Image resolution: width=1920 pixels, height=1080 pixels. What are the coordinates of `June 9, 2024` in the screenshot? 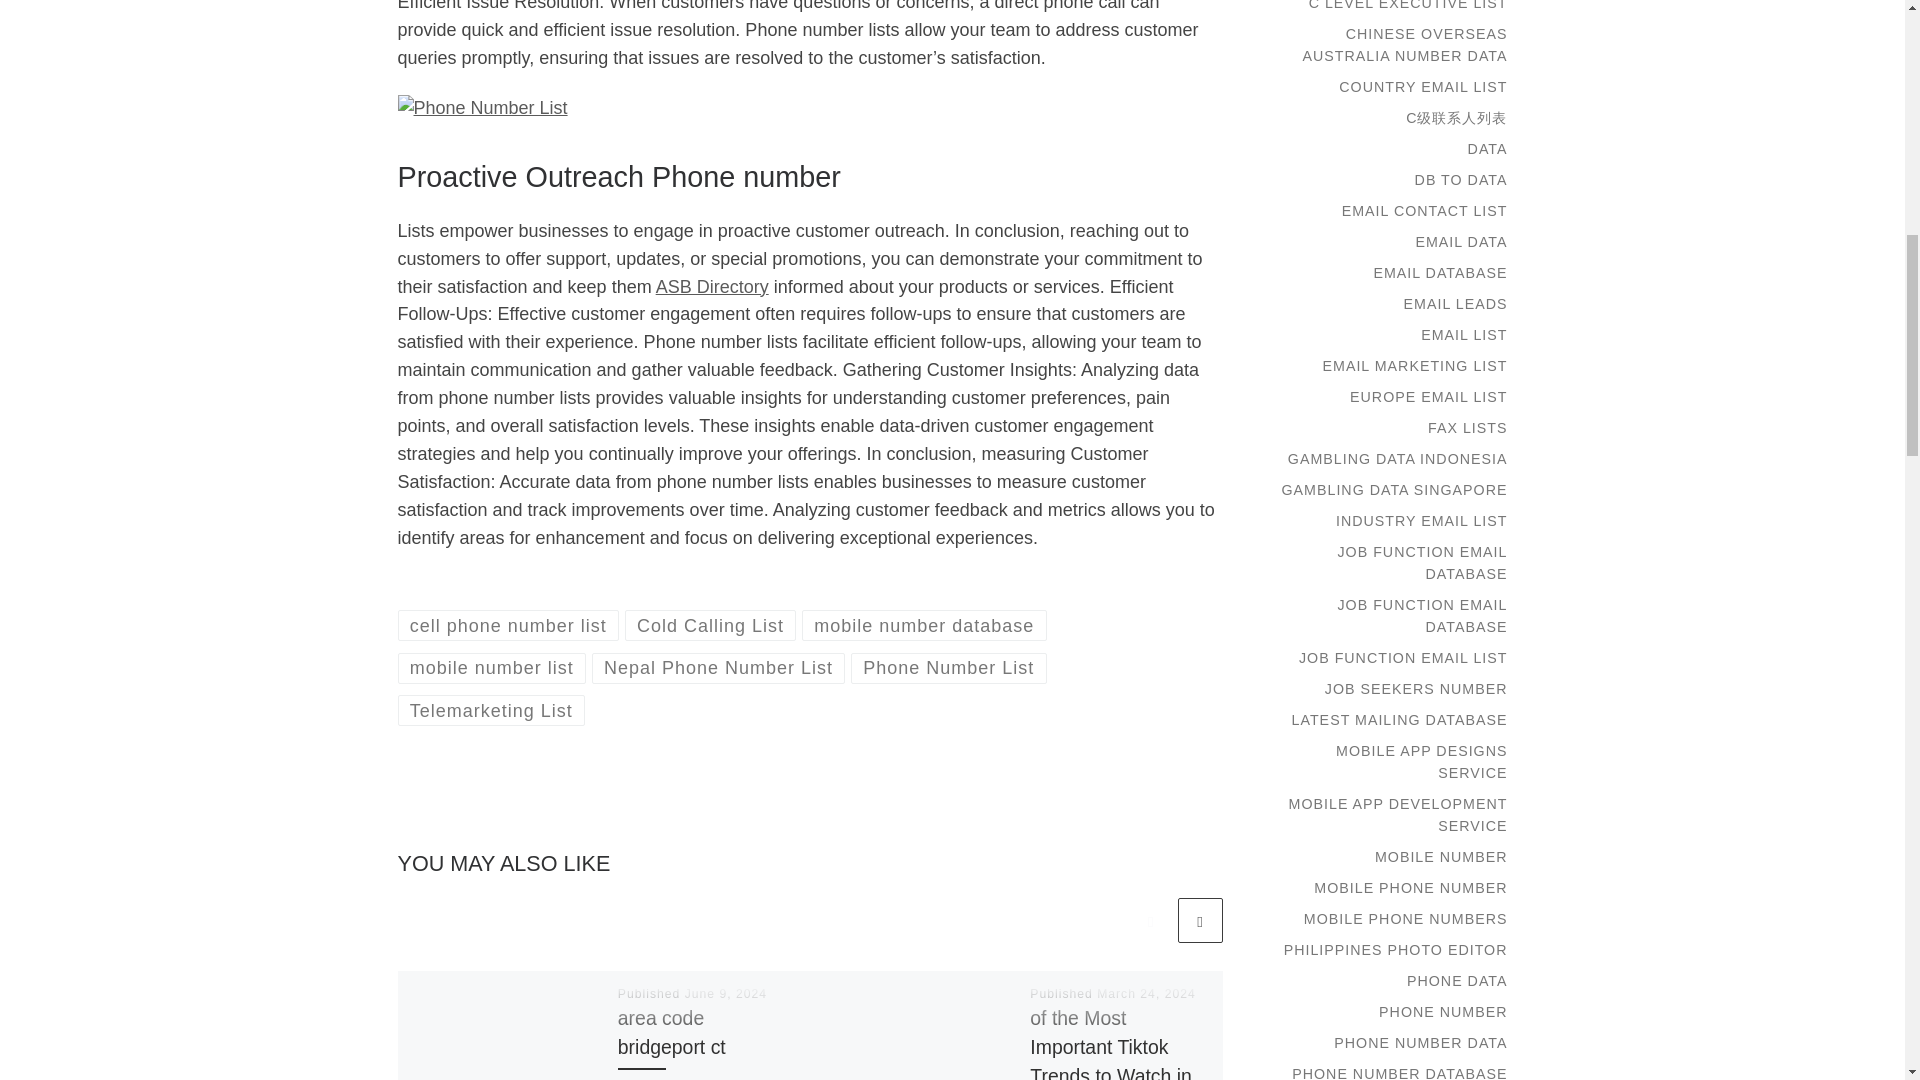 It's located at (726, 994).